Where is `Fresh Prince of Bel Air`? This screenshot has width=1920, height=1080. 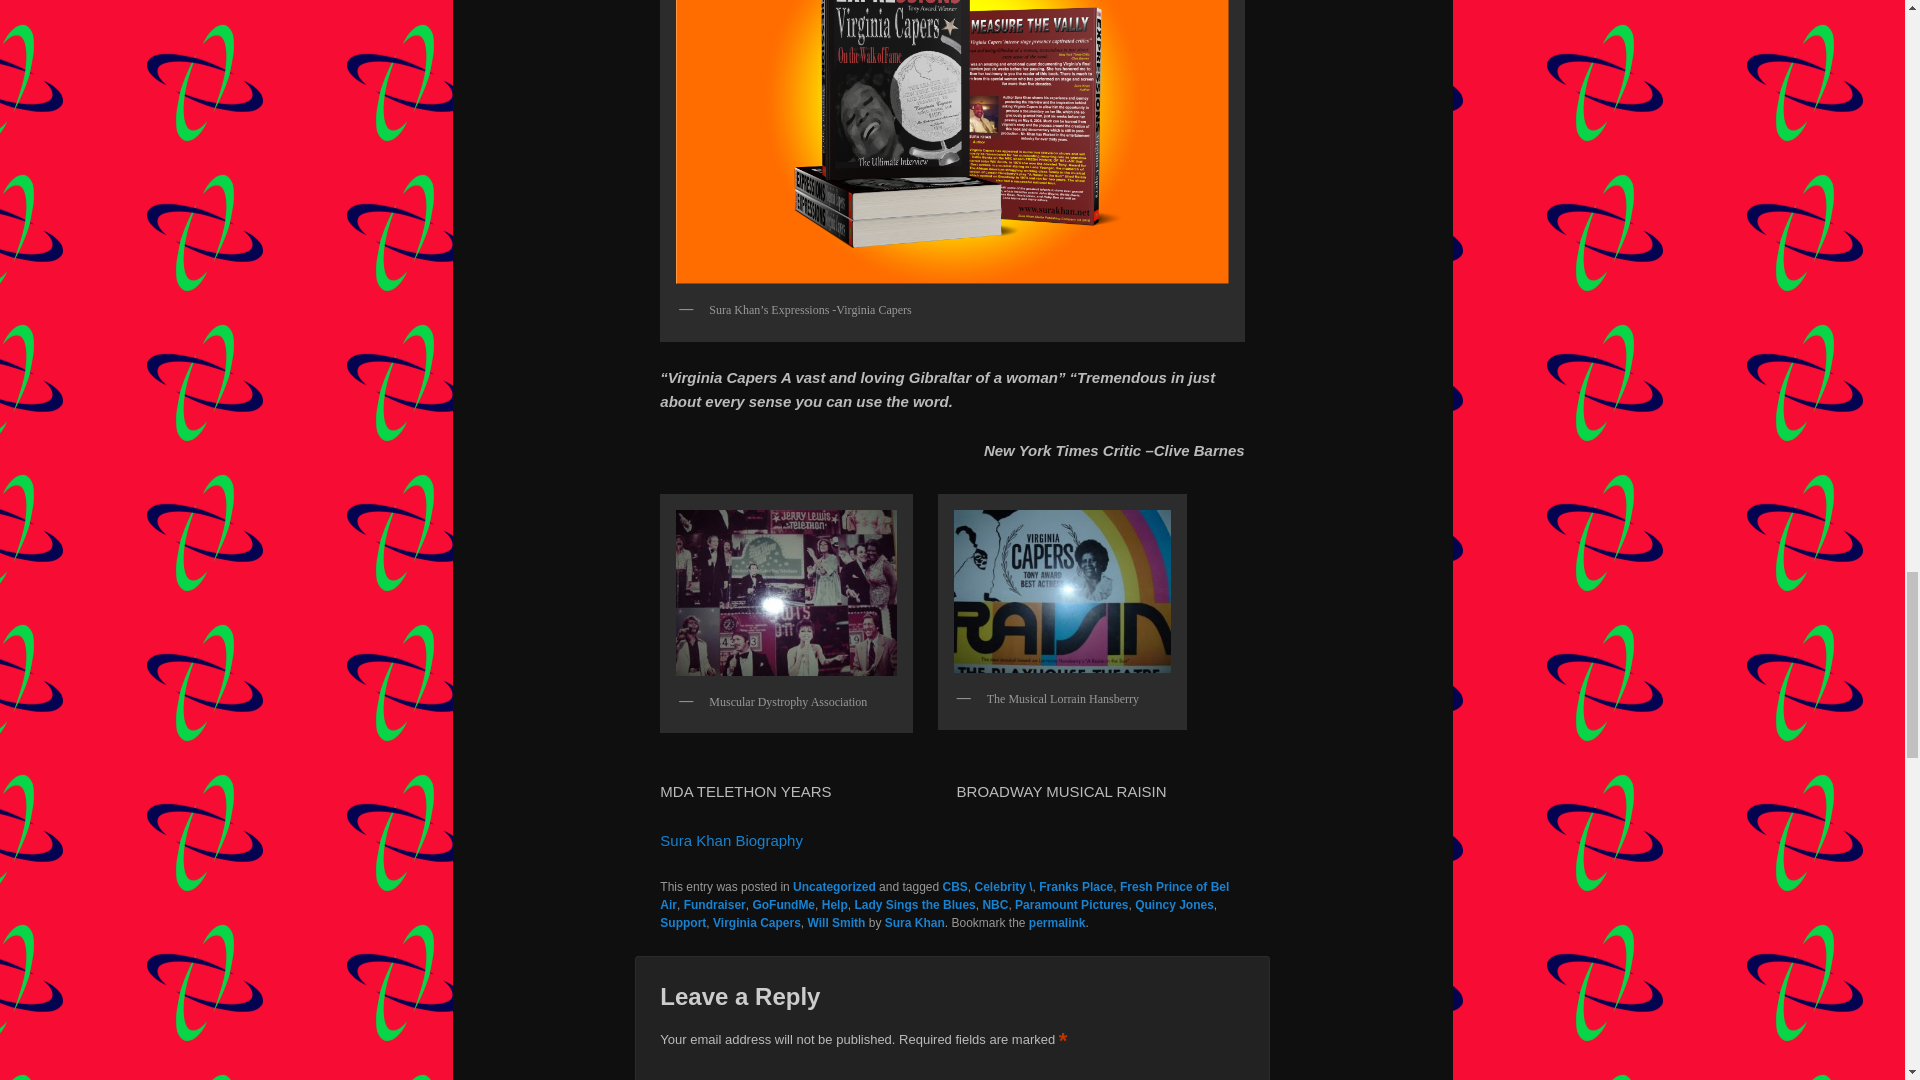 Fresh Prince of Bel Air is located at coordinates (944, 896).